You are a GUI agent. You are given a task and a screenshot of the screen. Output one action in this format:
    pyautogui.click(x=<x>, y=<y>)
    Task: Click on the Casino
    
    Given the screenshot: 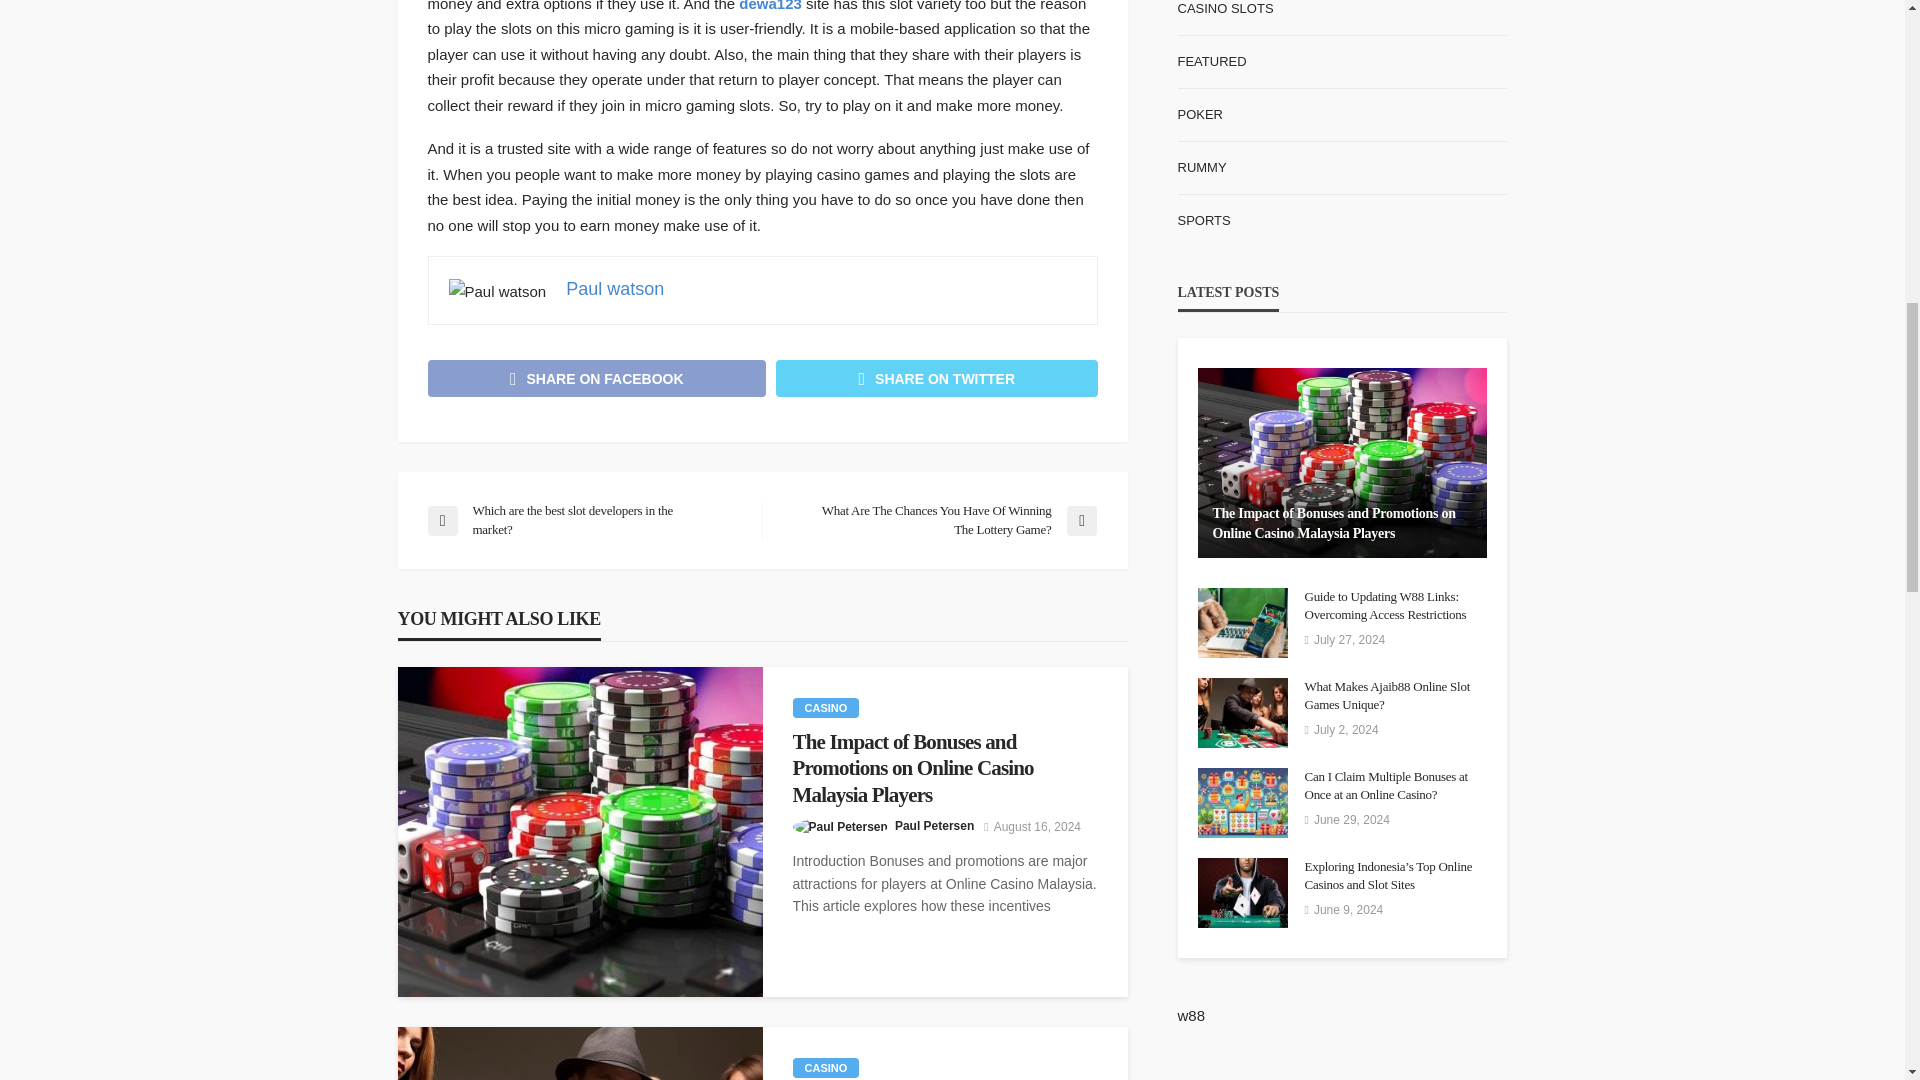 What is the action you would take?
    pyautogui.click(x=824, y=1068)
    